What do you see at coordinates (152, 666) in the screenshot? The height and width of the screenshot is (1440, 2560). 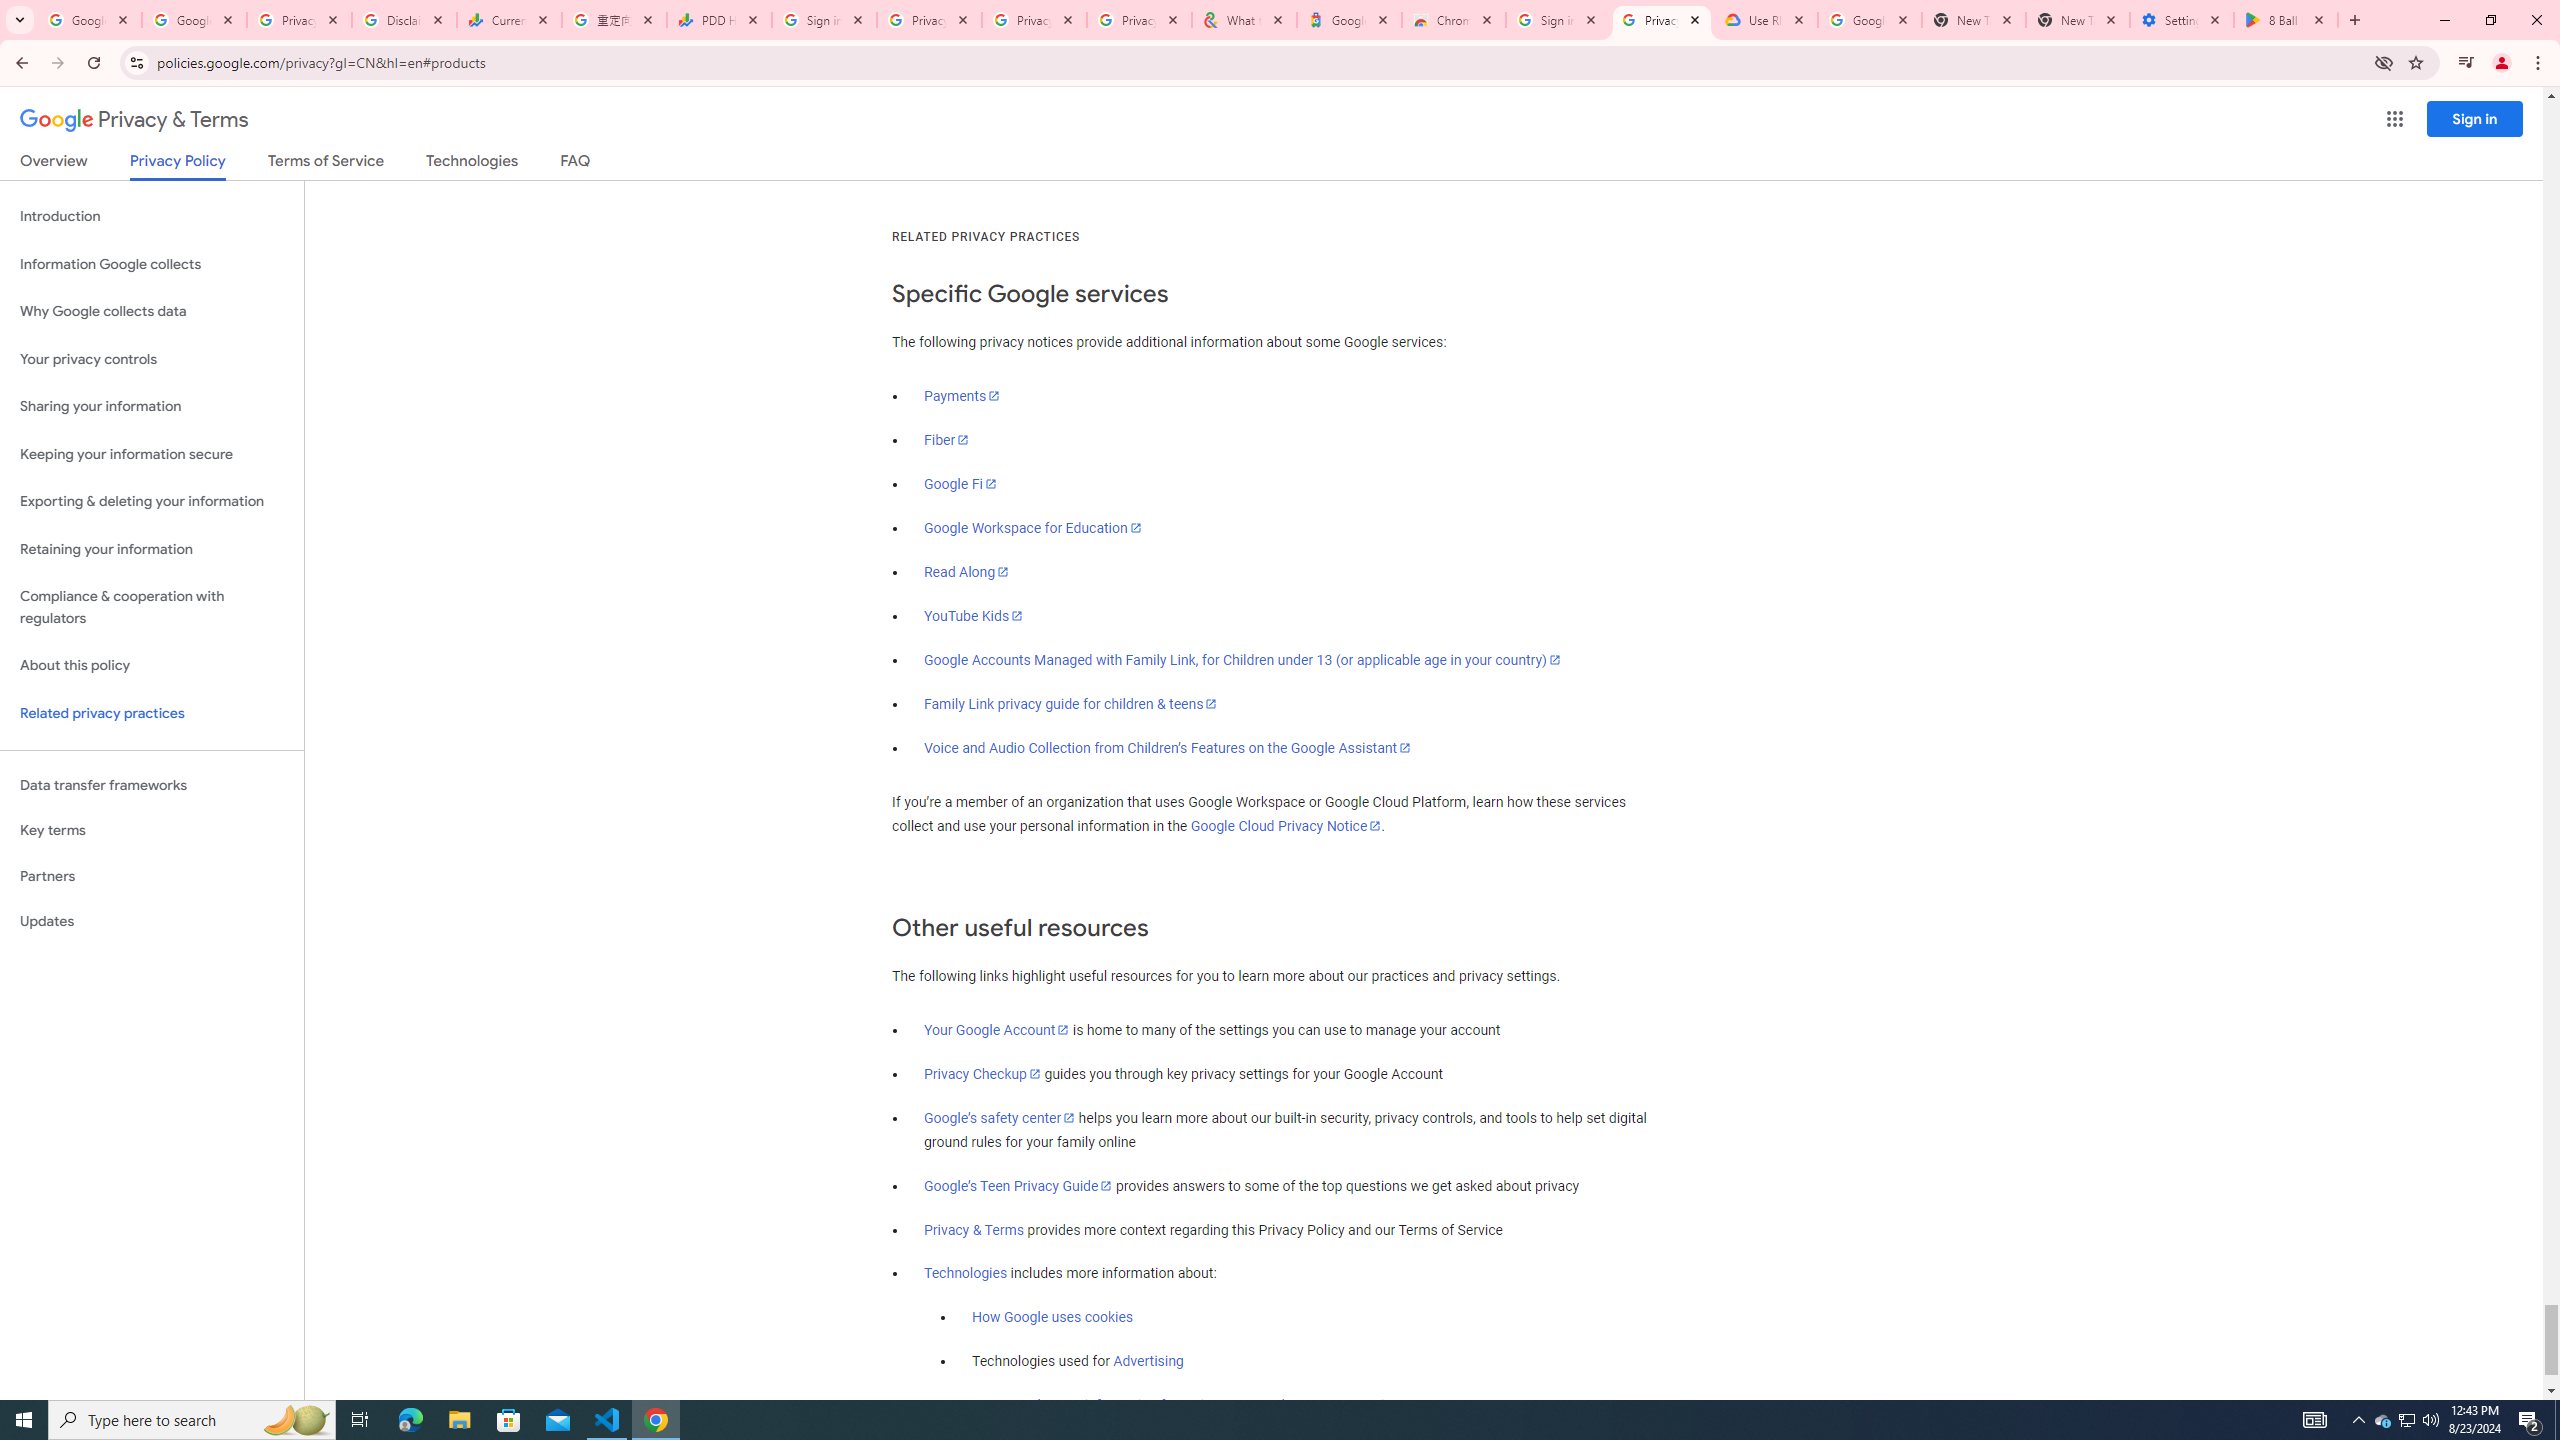 I see `About this policy` at bounding box center [152, 666].